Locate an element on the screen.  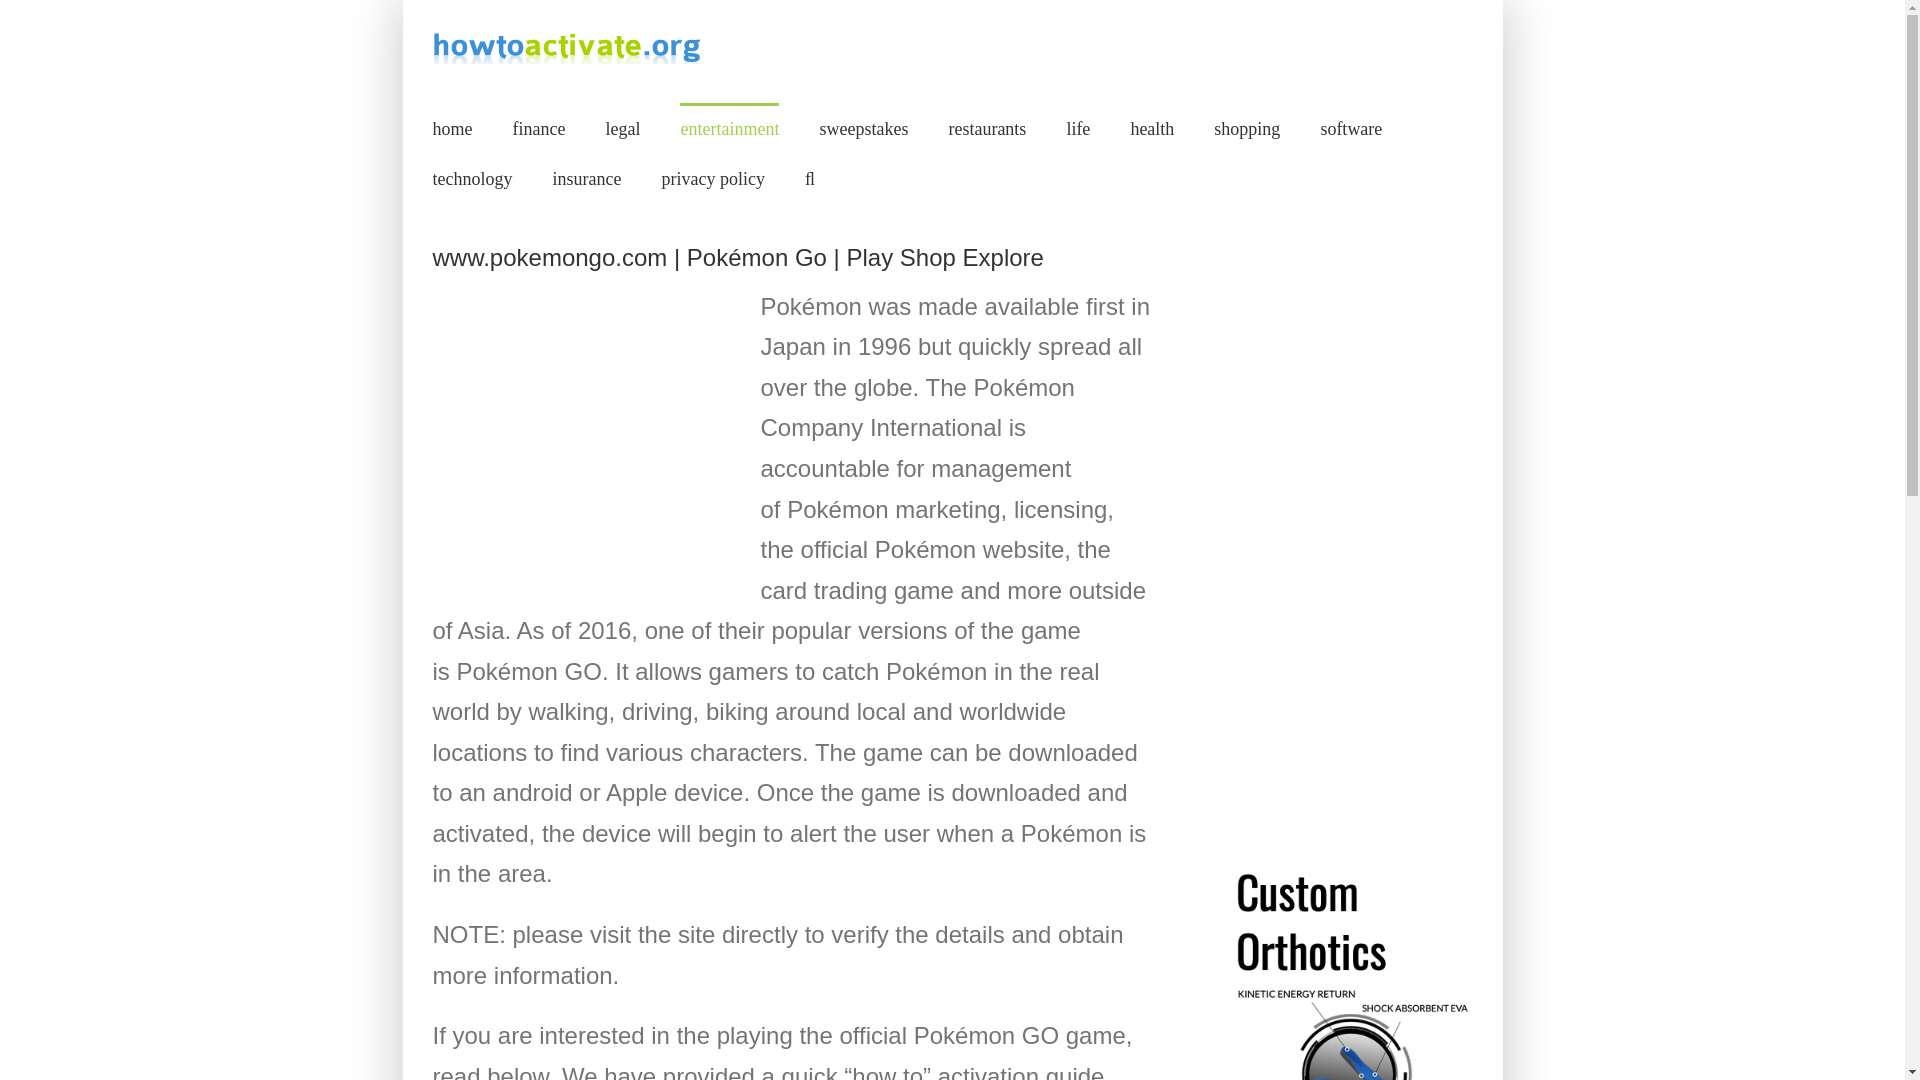
entertainment is located at coordinates (729, 128).